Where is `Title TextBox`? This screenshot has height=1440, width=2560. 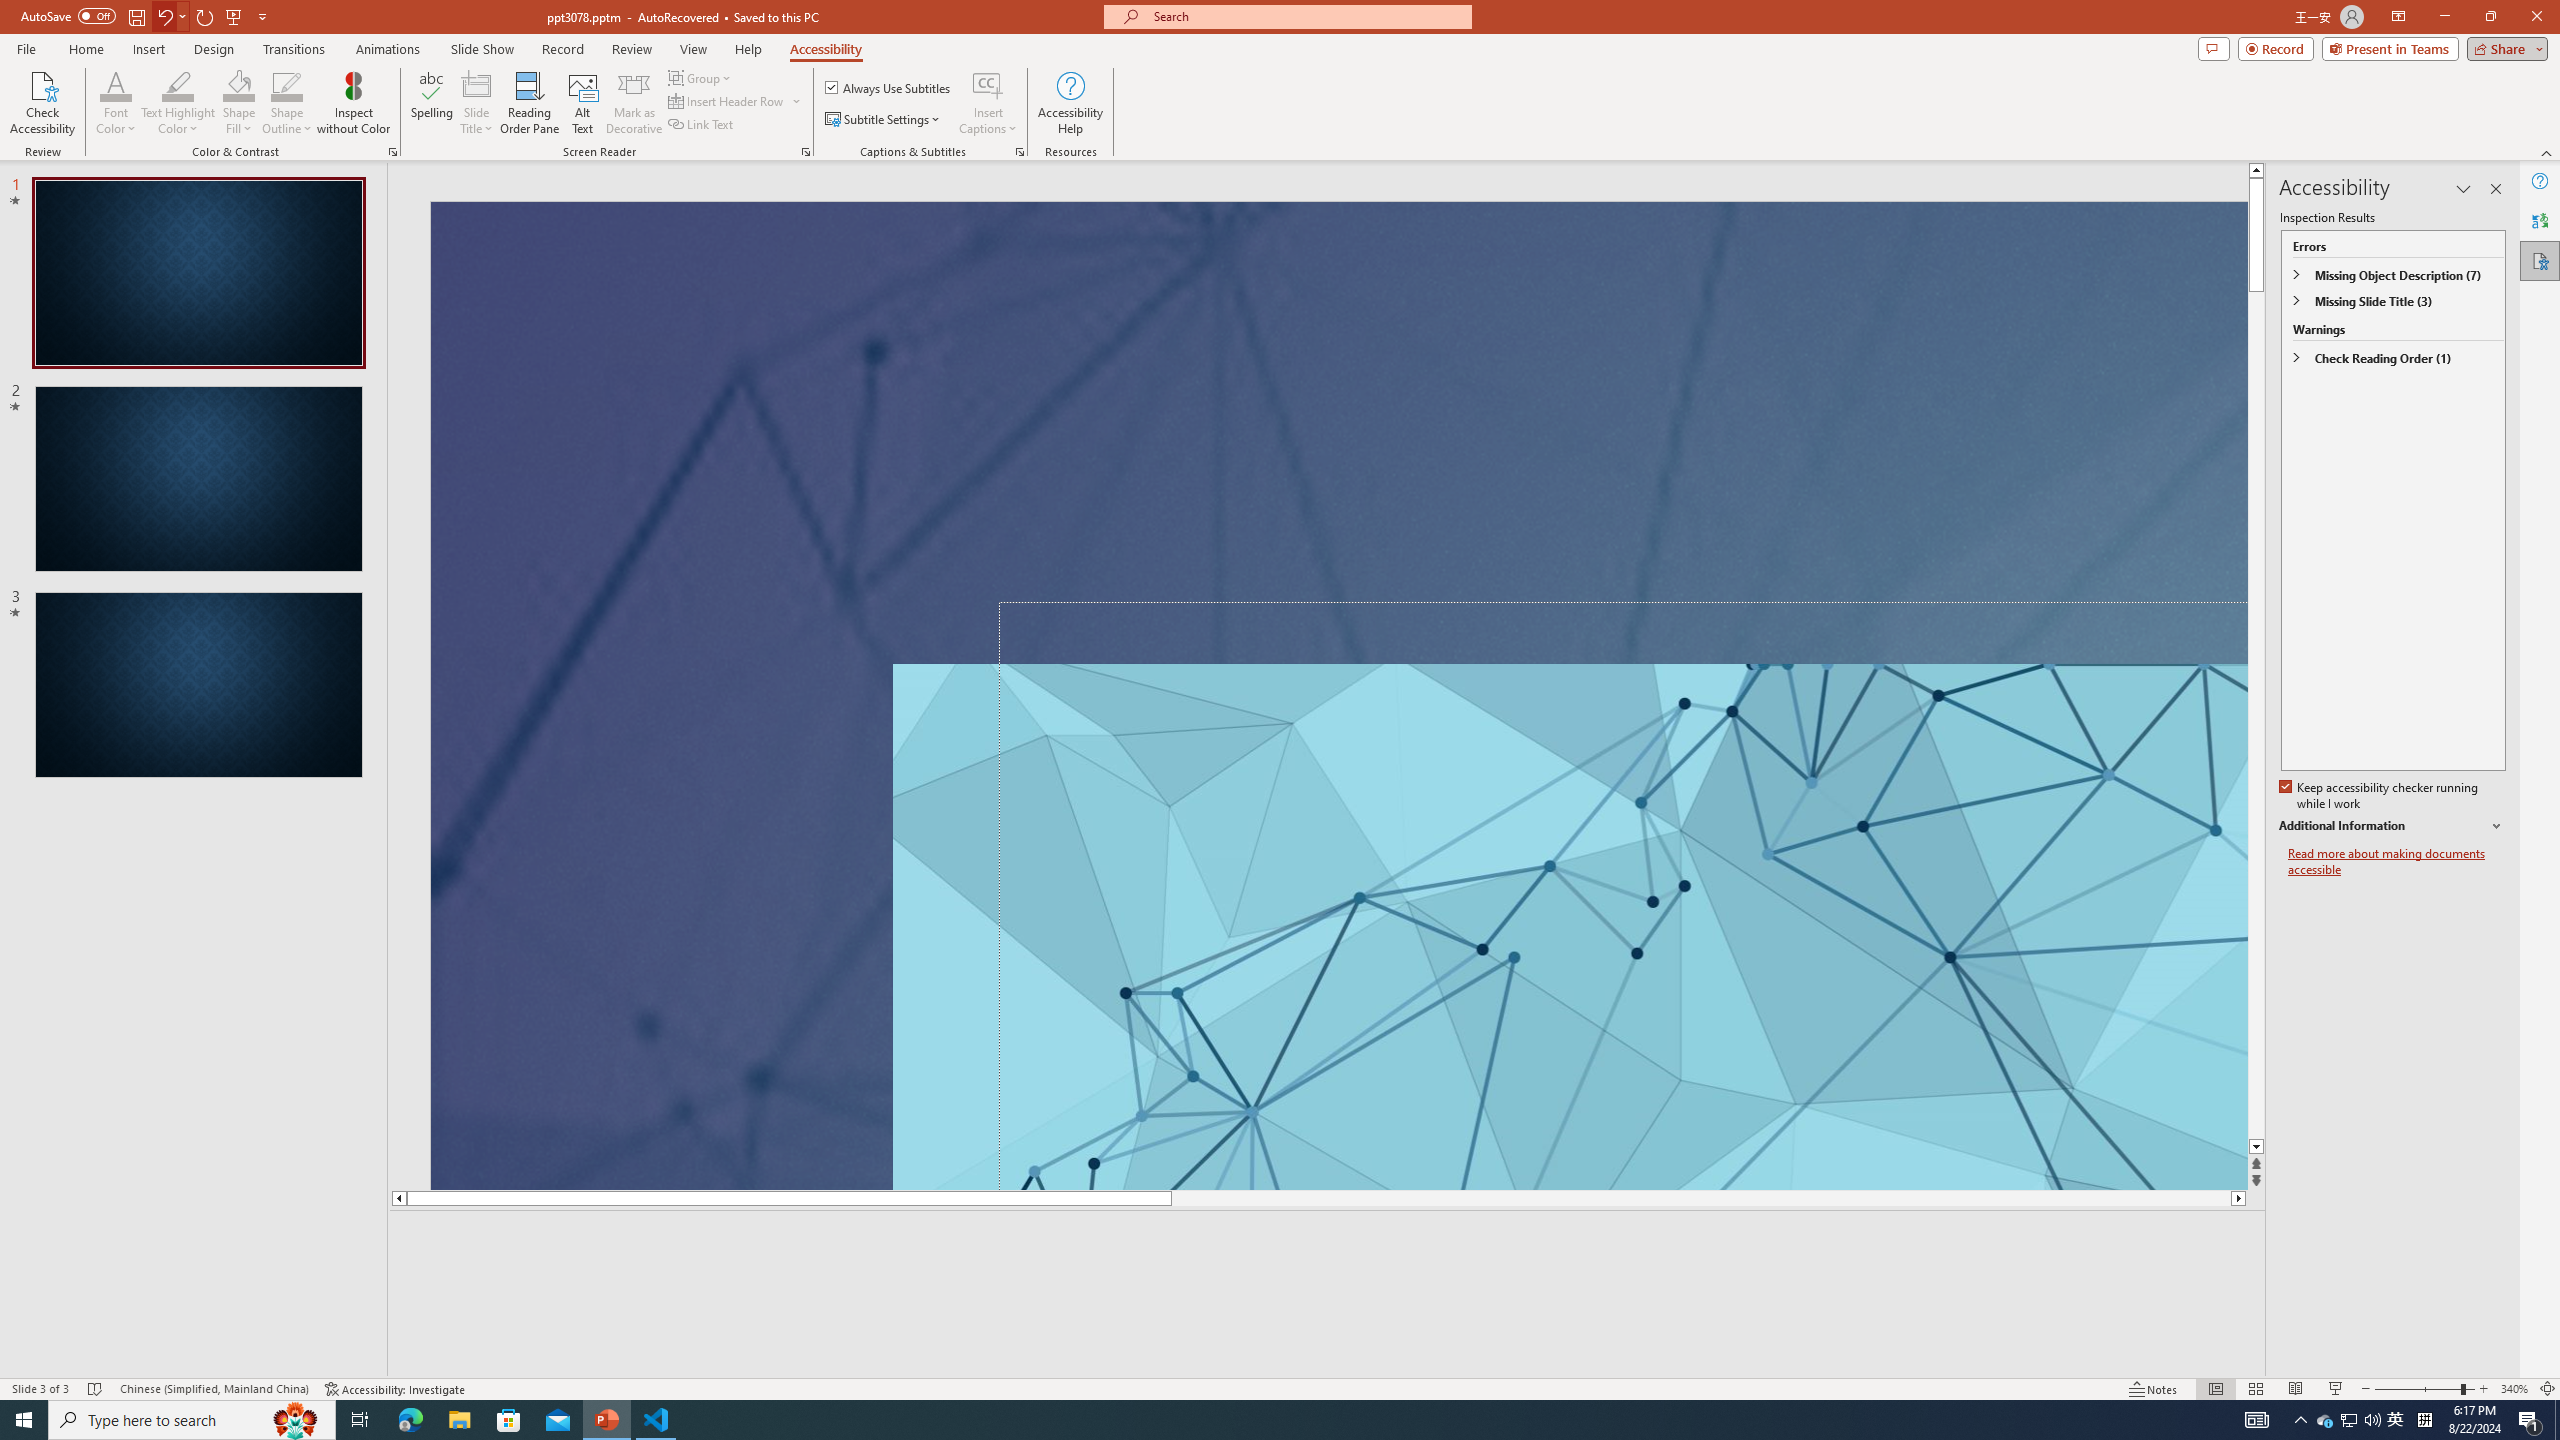 Title TextBox is located at coordinates (1622, 895).